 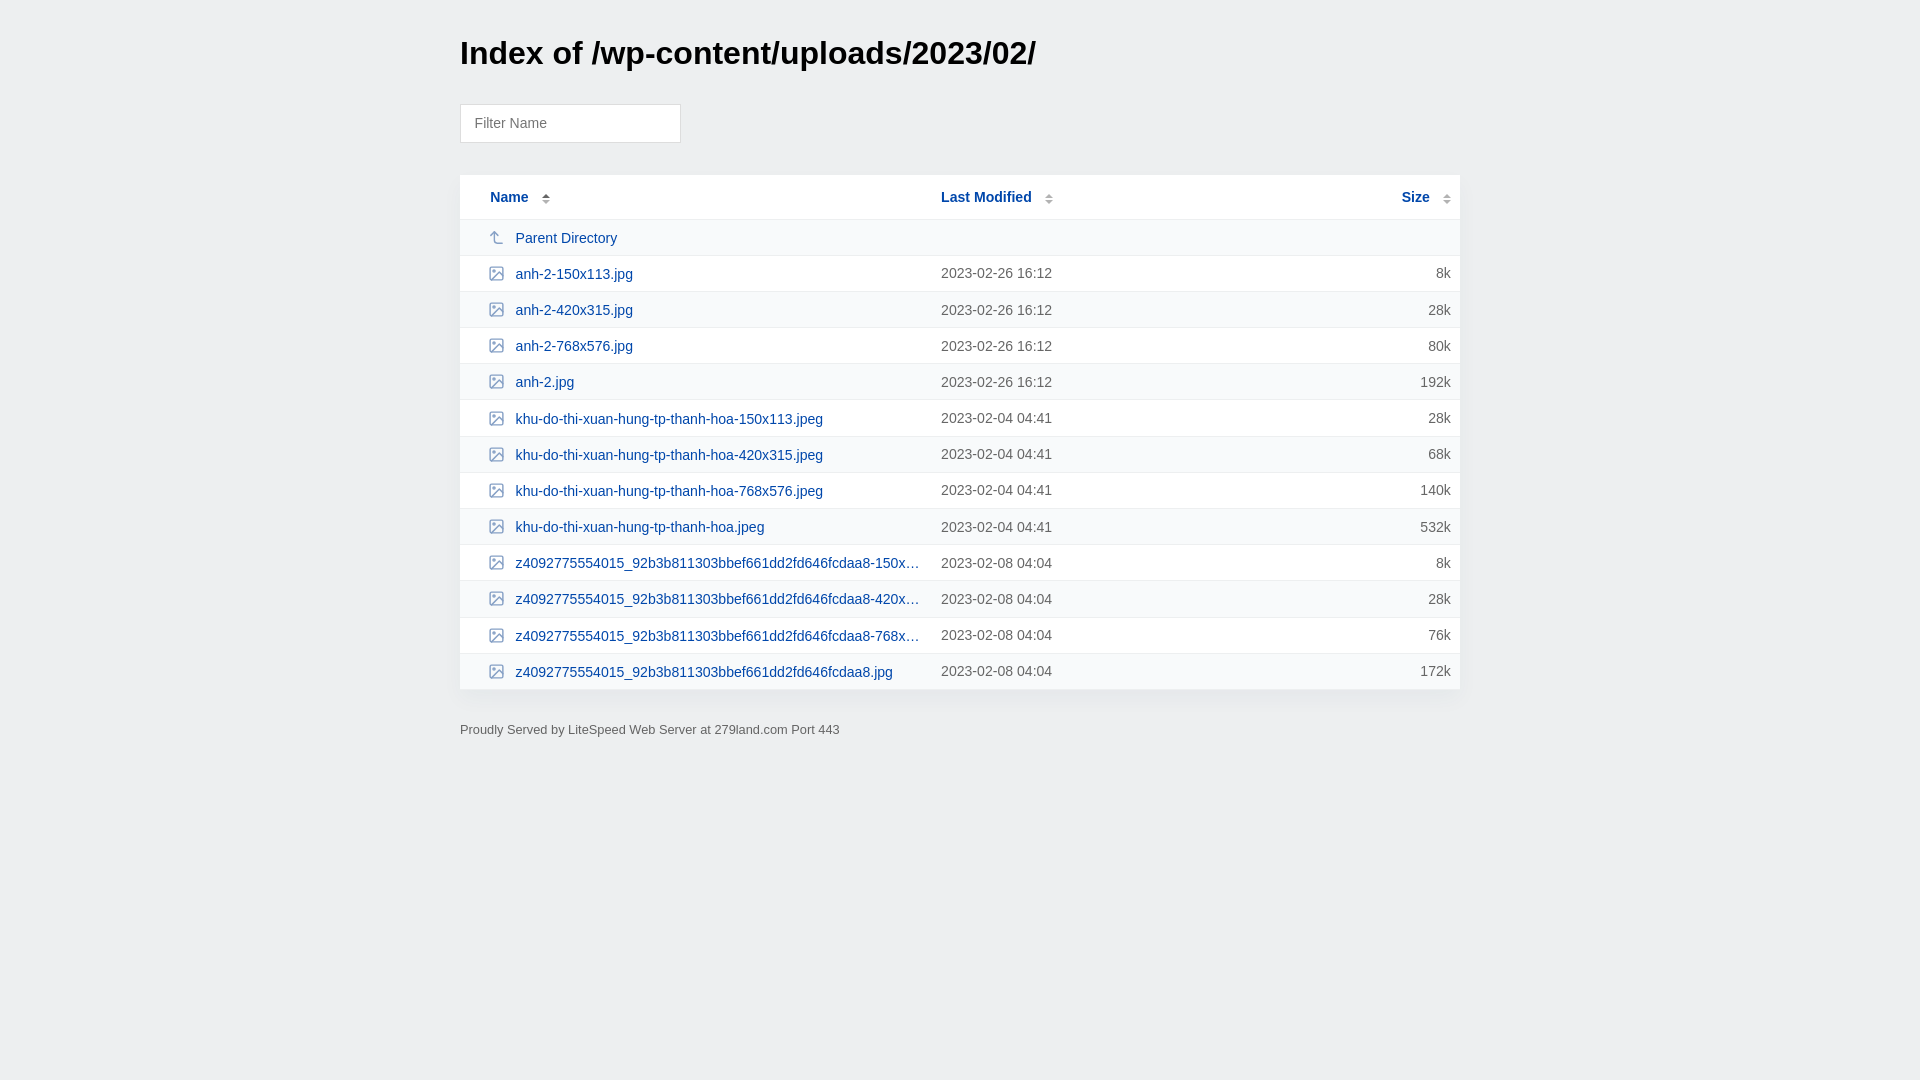 What do you see at coordinates (706, 490) in the screenshot?
I see `khu-do-thi-xuan-hung-tp-thanh-hoa-768x576.jpeg` at bounding box center [706, 490].